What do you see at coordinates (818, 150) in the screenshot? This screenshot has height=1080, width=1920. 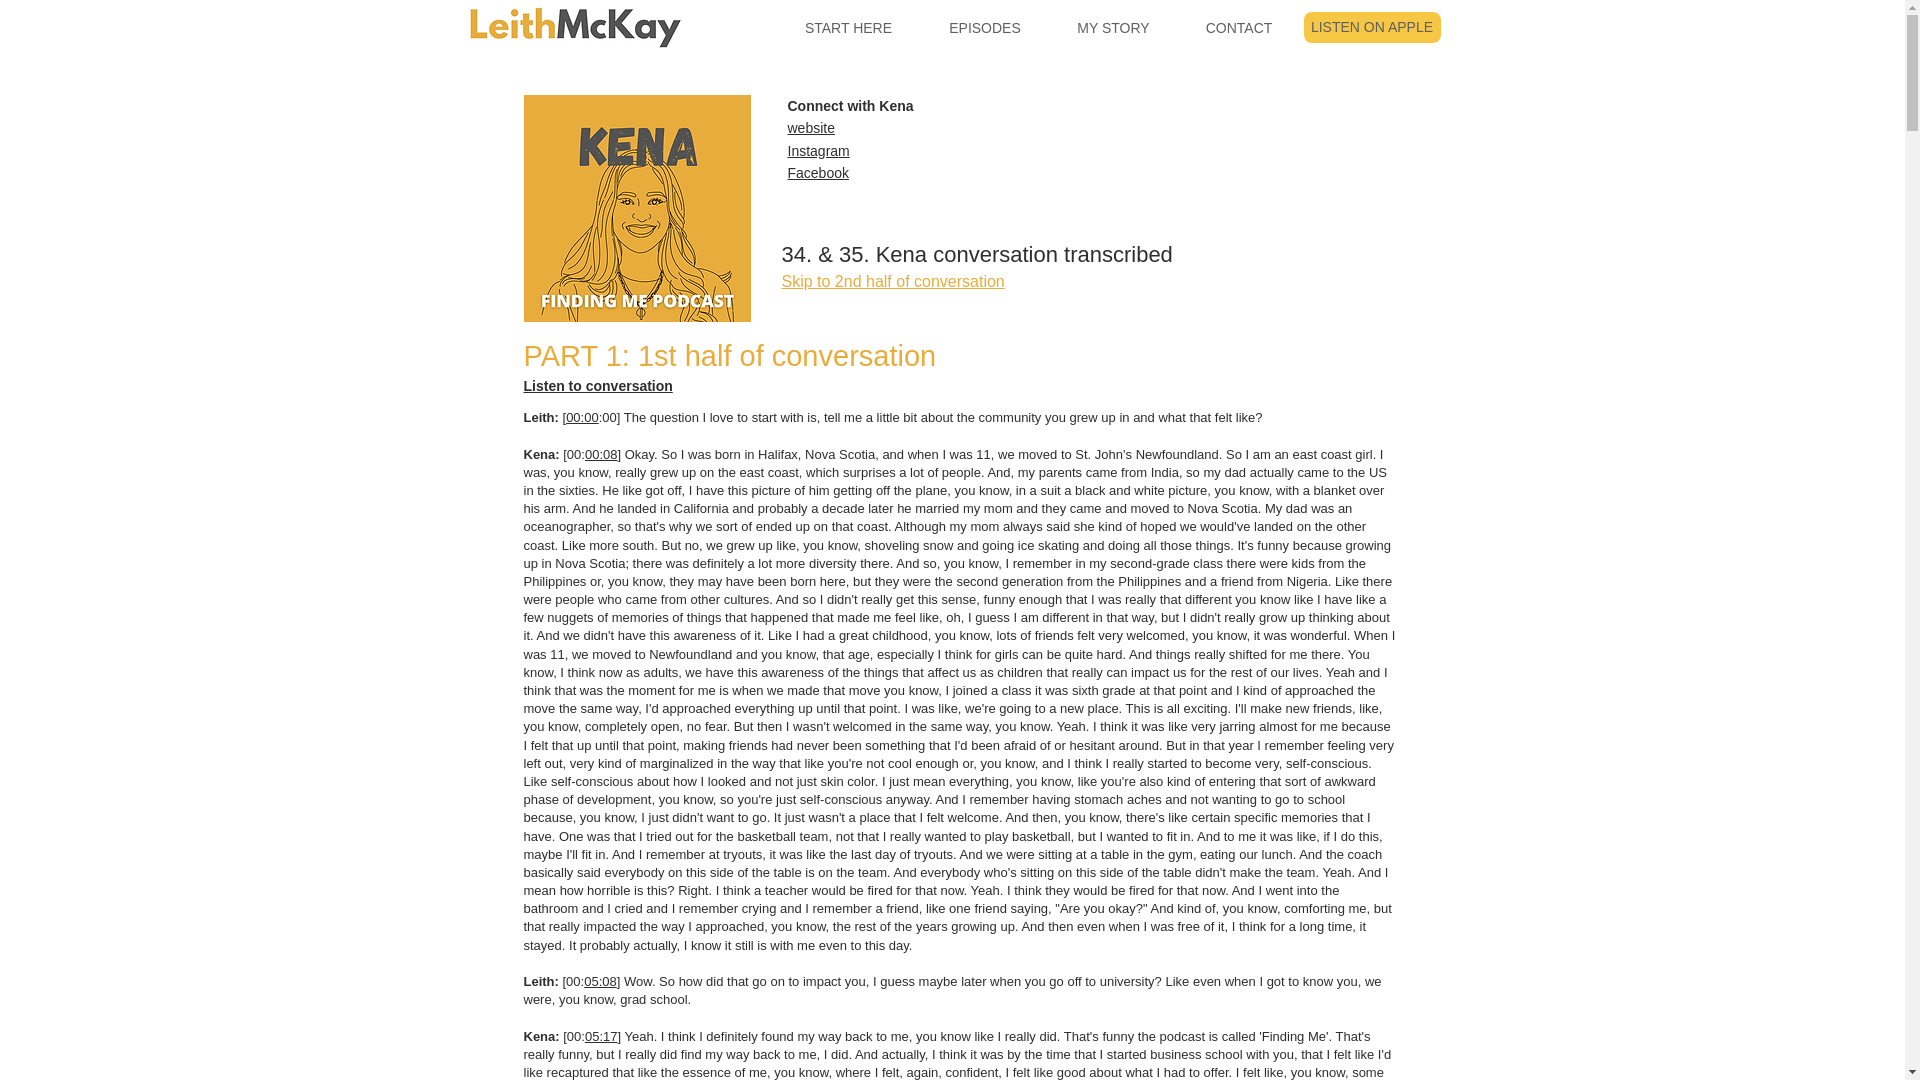 I see `Instagram` at bounding box center [818, 150].